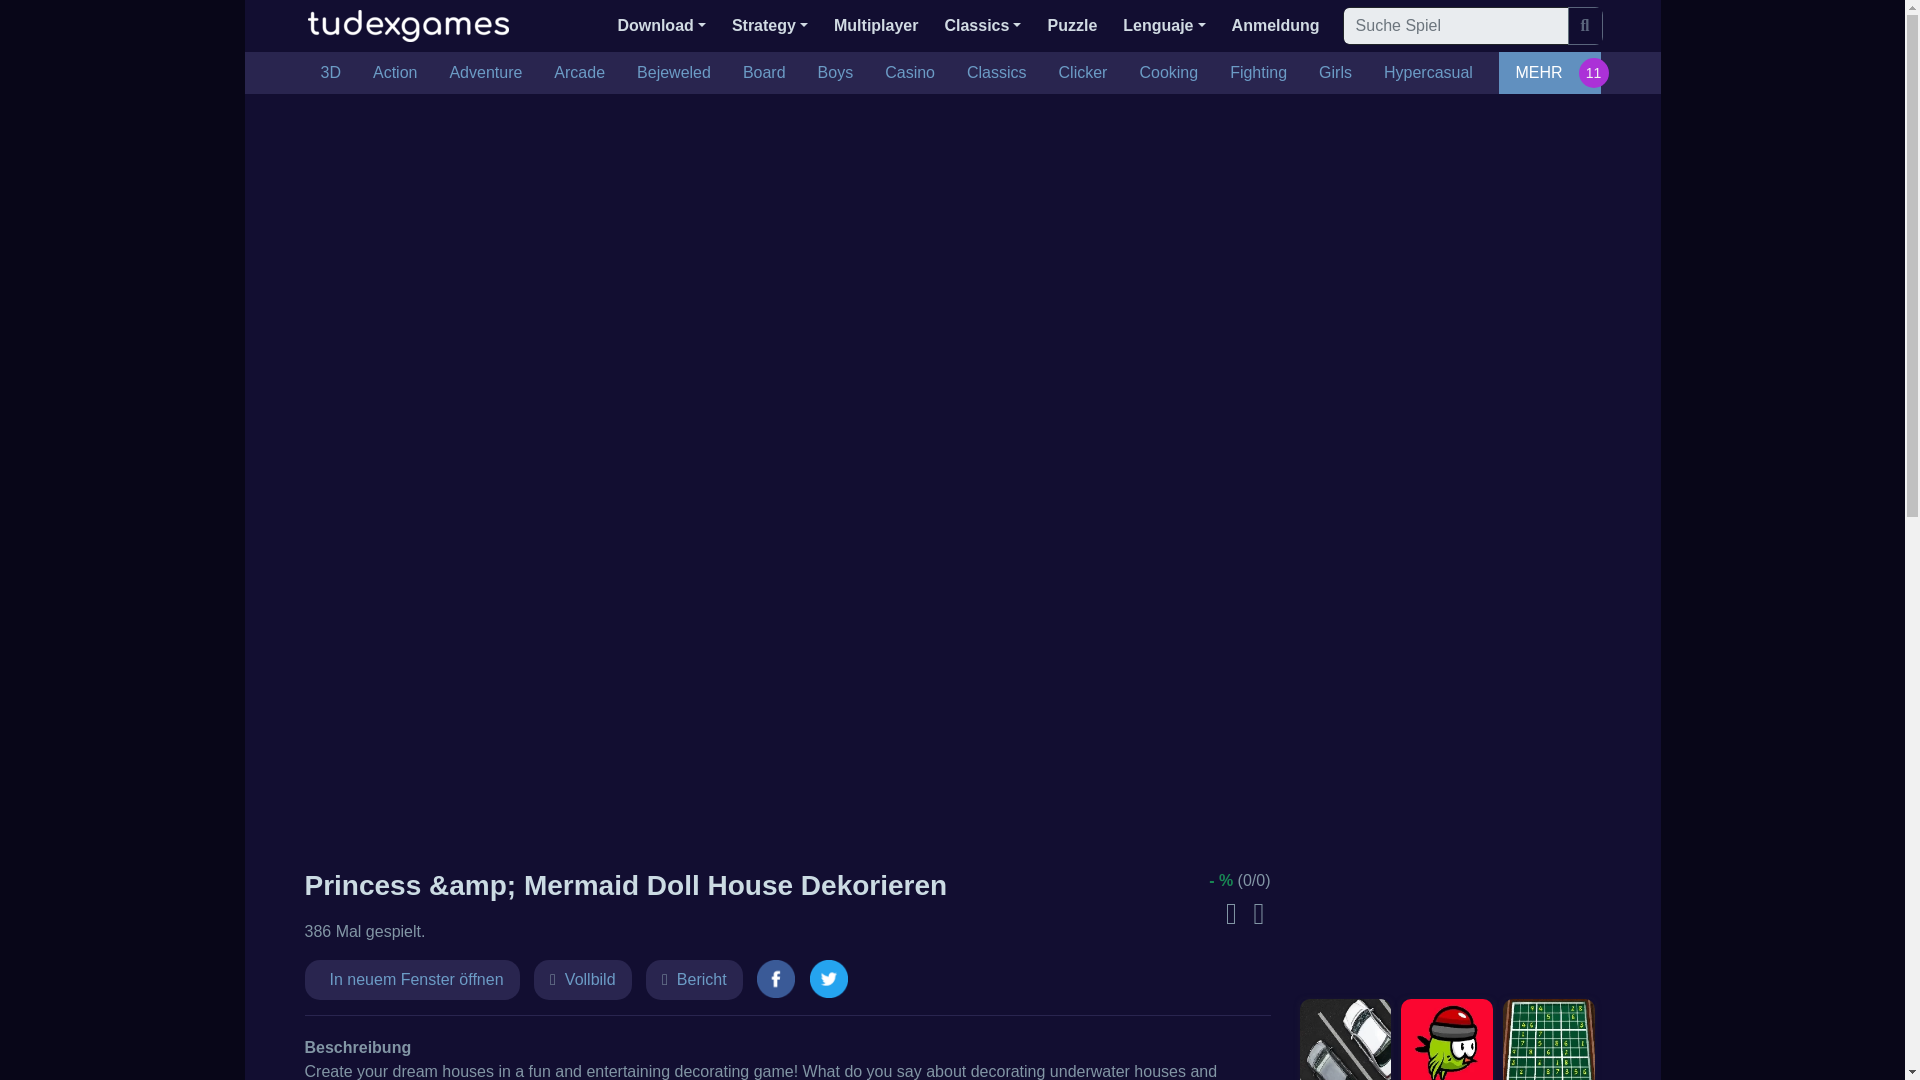 Image resolution: width=1920 pixels, height=1080 pixels. What do you see at coordinates (1168, 72) in the screenshot?
I see `Cooking` at bounding box center [1168, 72].